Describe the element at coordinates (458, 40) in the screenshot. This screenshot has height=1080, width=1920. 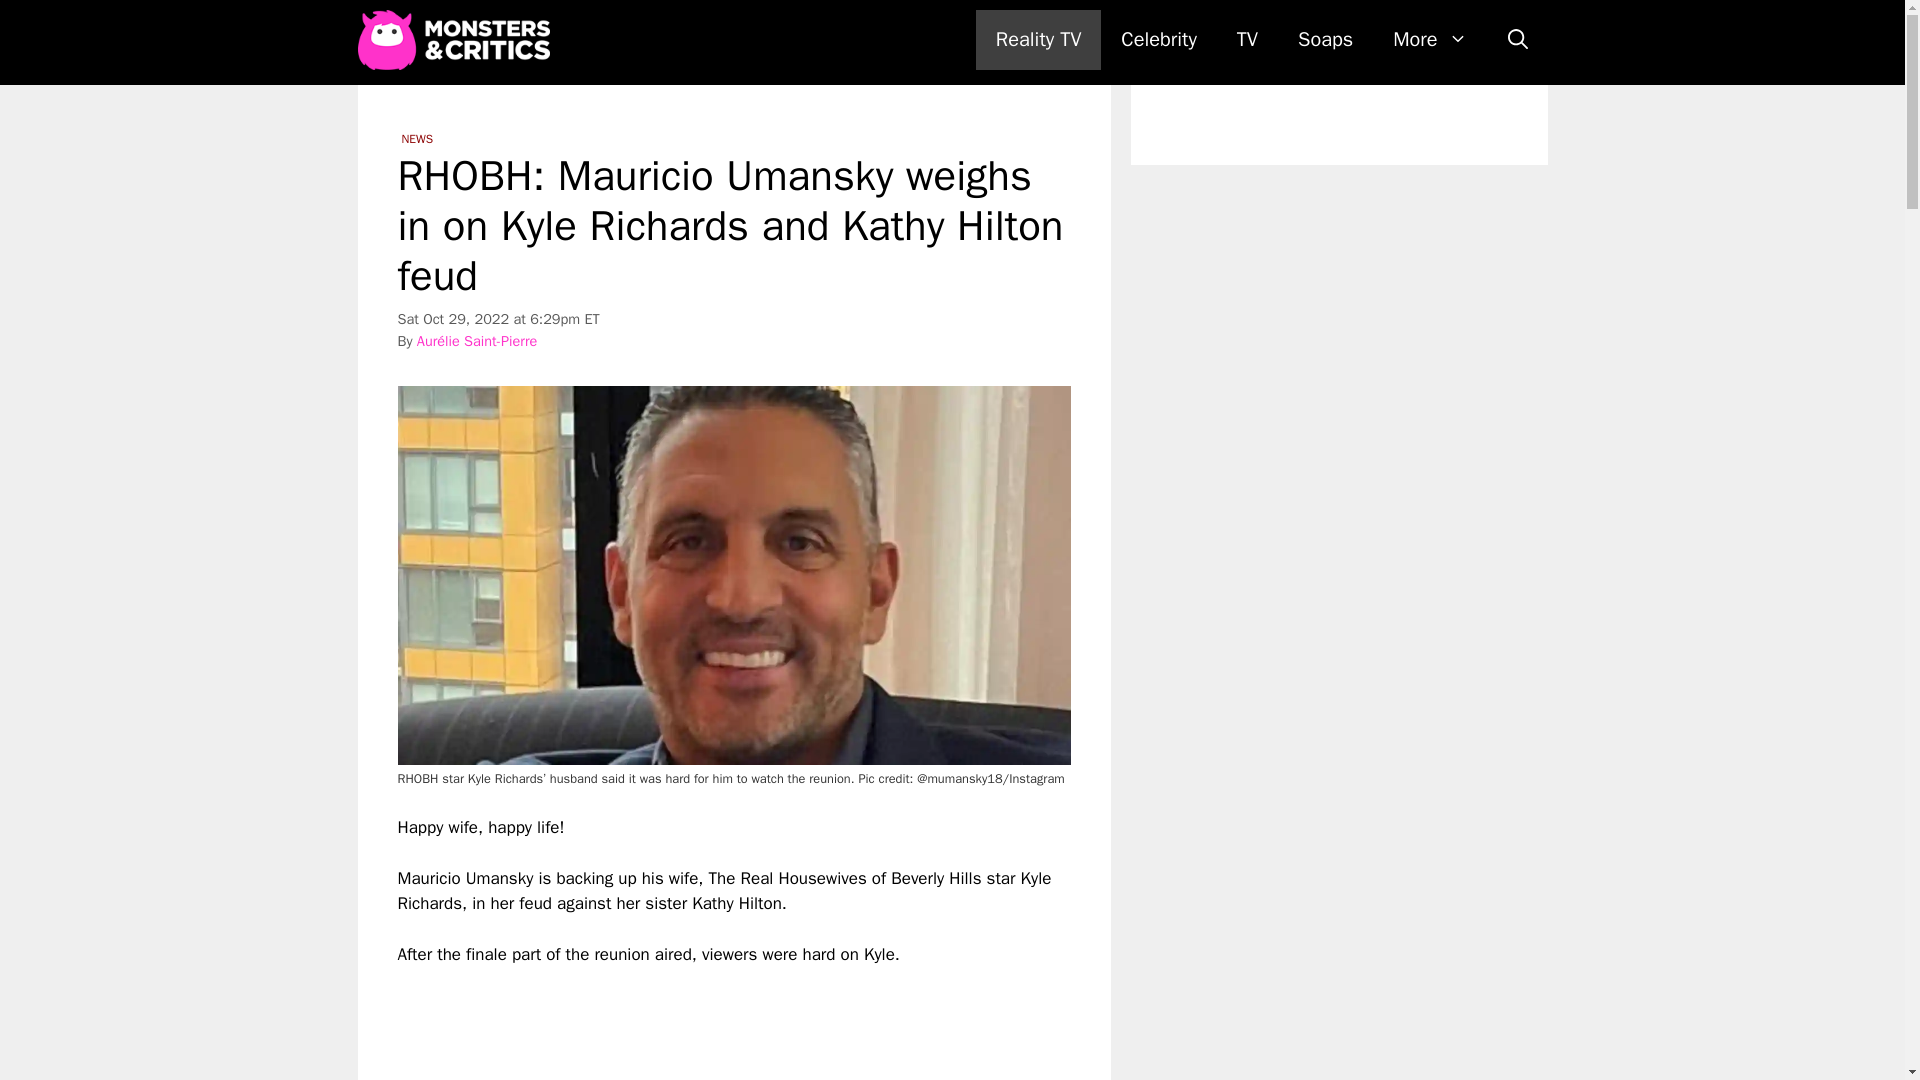
I see `Monsters and Critics` at that location.